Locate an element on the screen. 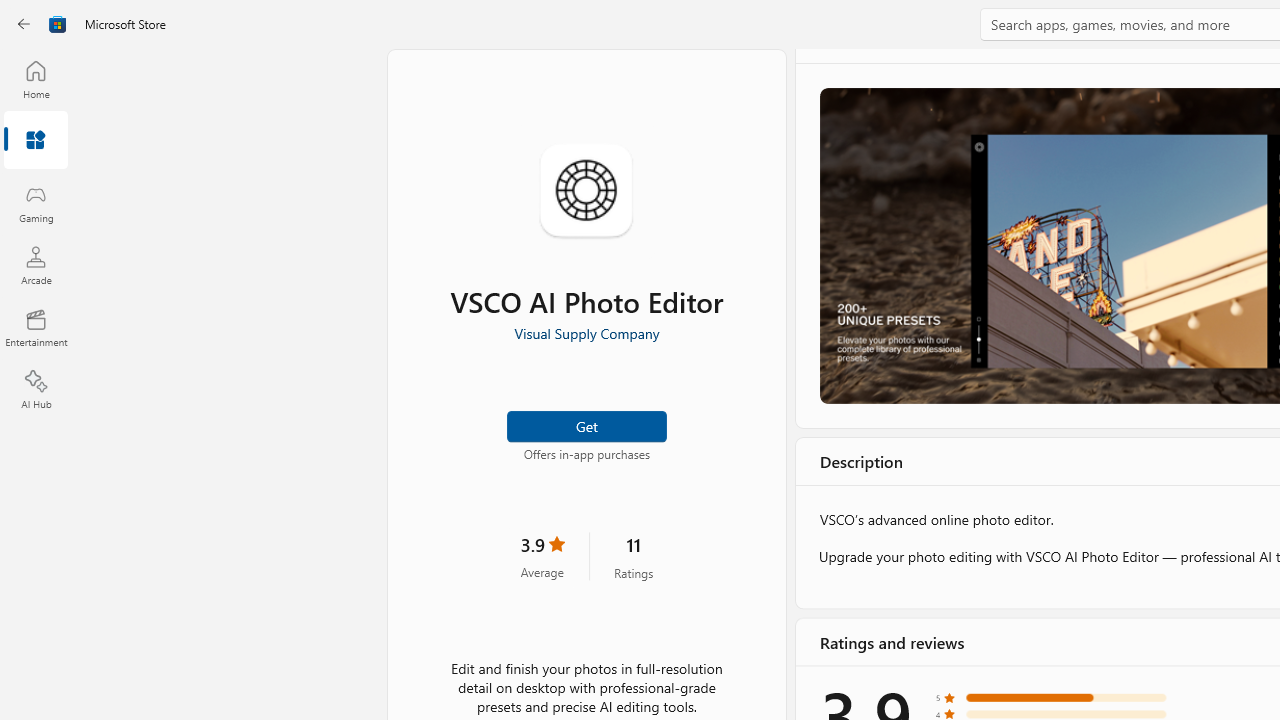 The width and height of the screenshot is (1280, 720). Show more is located at coordinates (854, 623).